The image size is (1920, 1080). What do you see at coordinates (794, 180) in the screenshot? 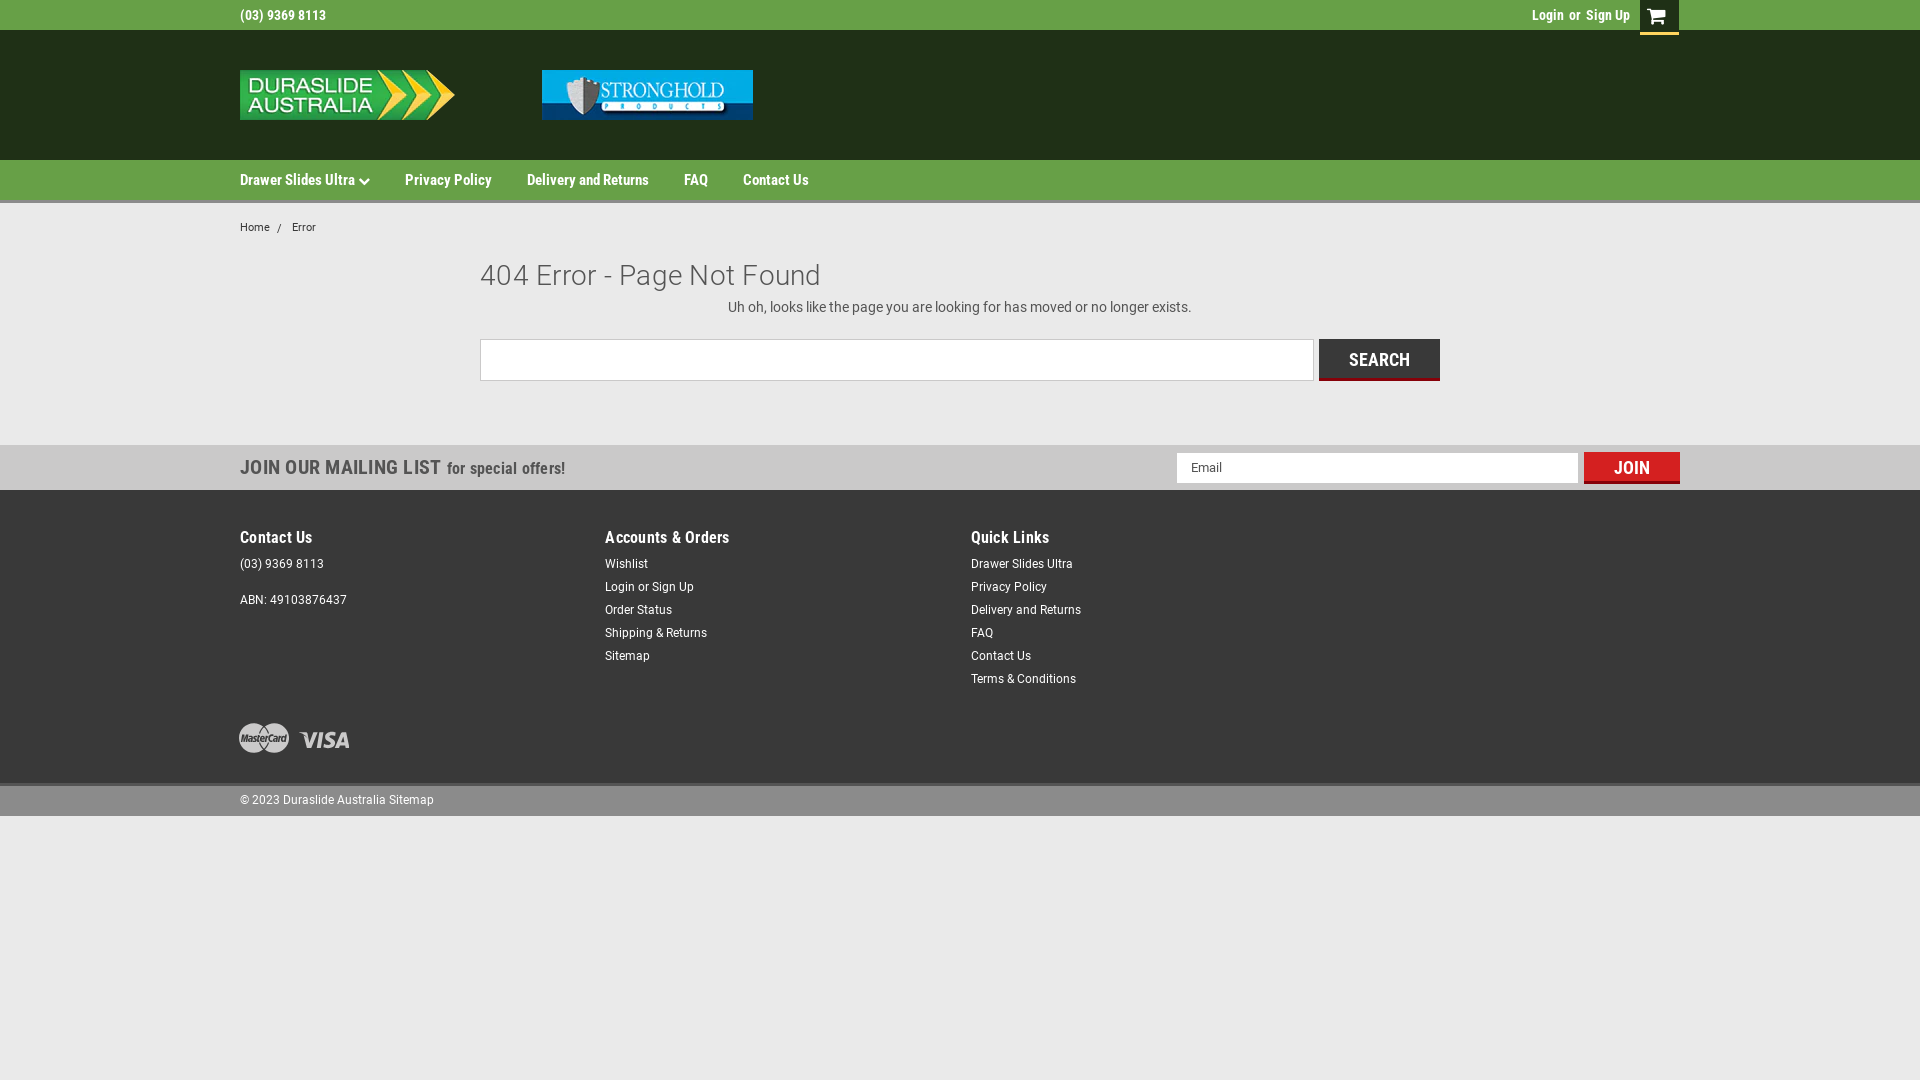
I see `Contact Us` at bounding box center [794, 180].